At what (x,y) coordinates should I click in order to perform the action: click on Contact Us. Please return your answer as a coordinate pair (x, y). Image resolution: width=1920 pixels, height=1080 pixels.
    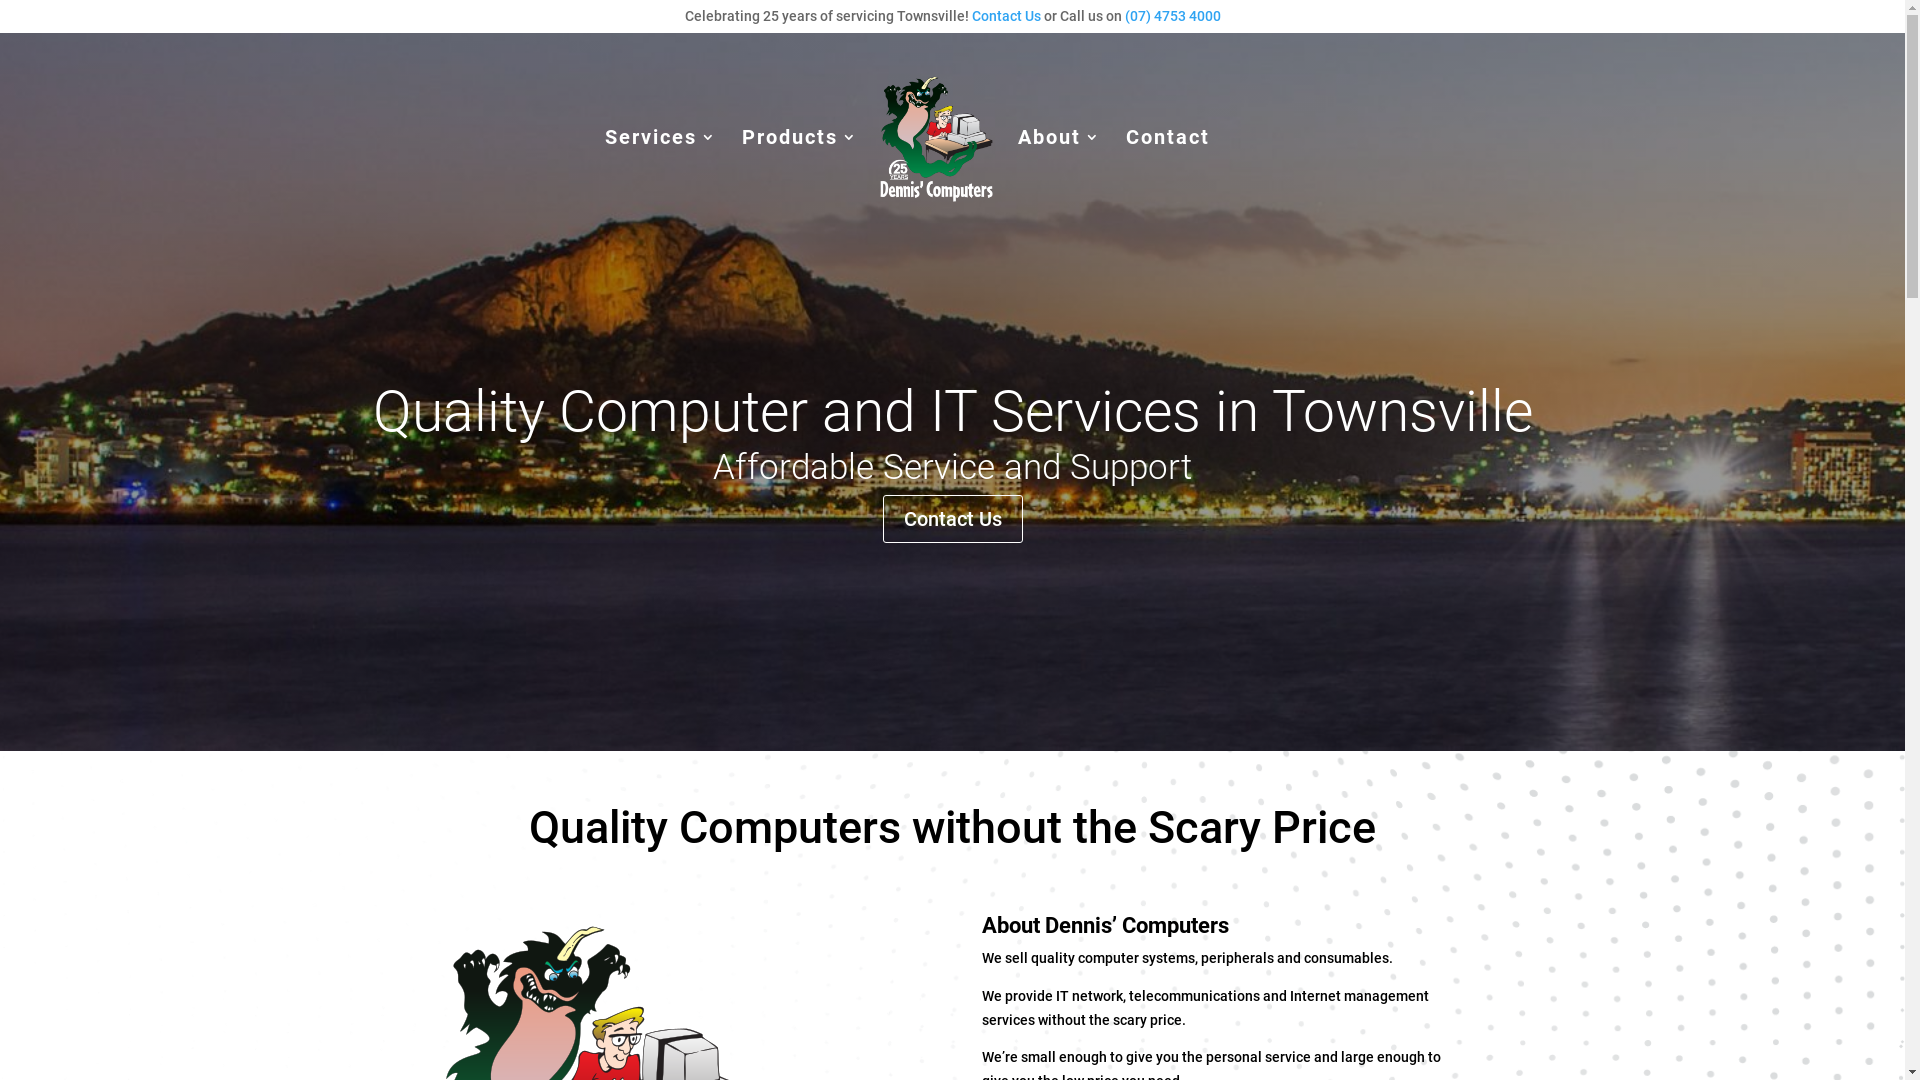
    Looking at the image, I should click on (1006, 16).